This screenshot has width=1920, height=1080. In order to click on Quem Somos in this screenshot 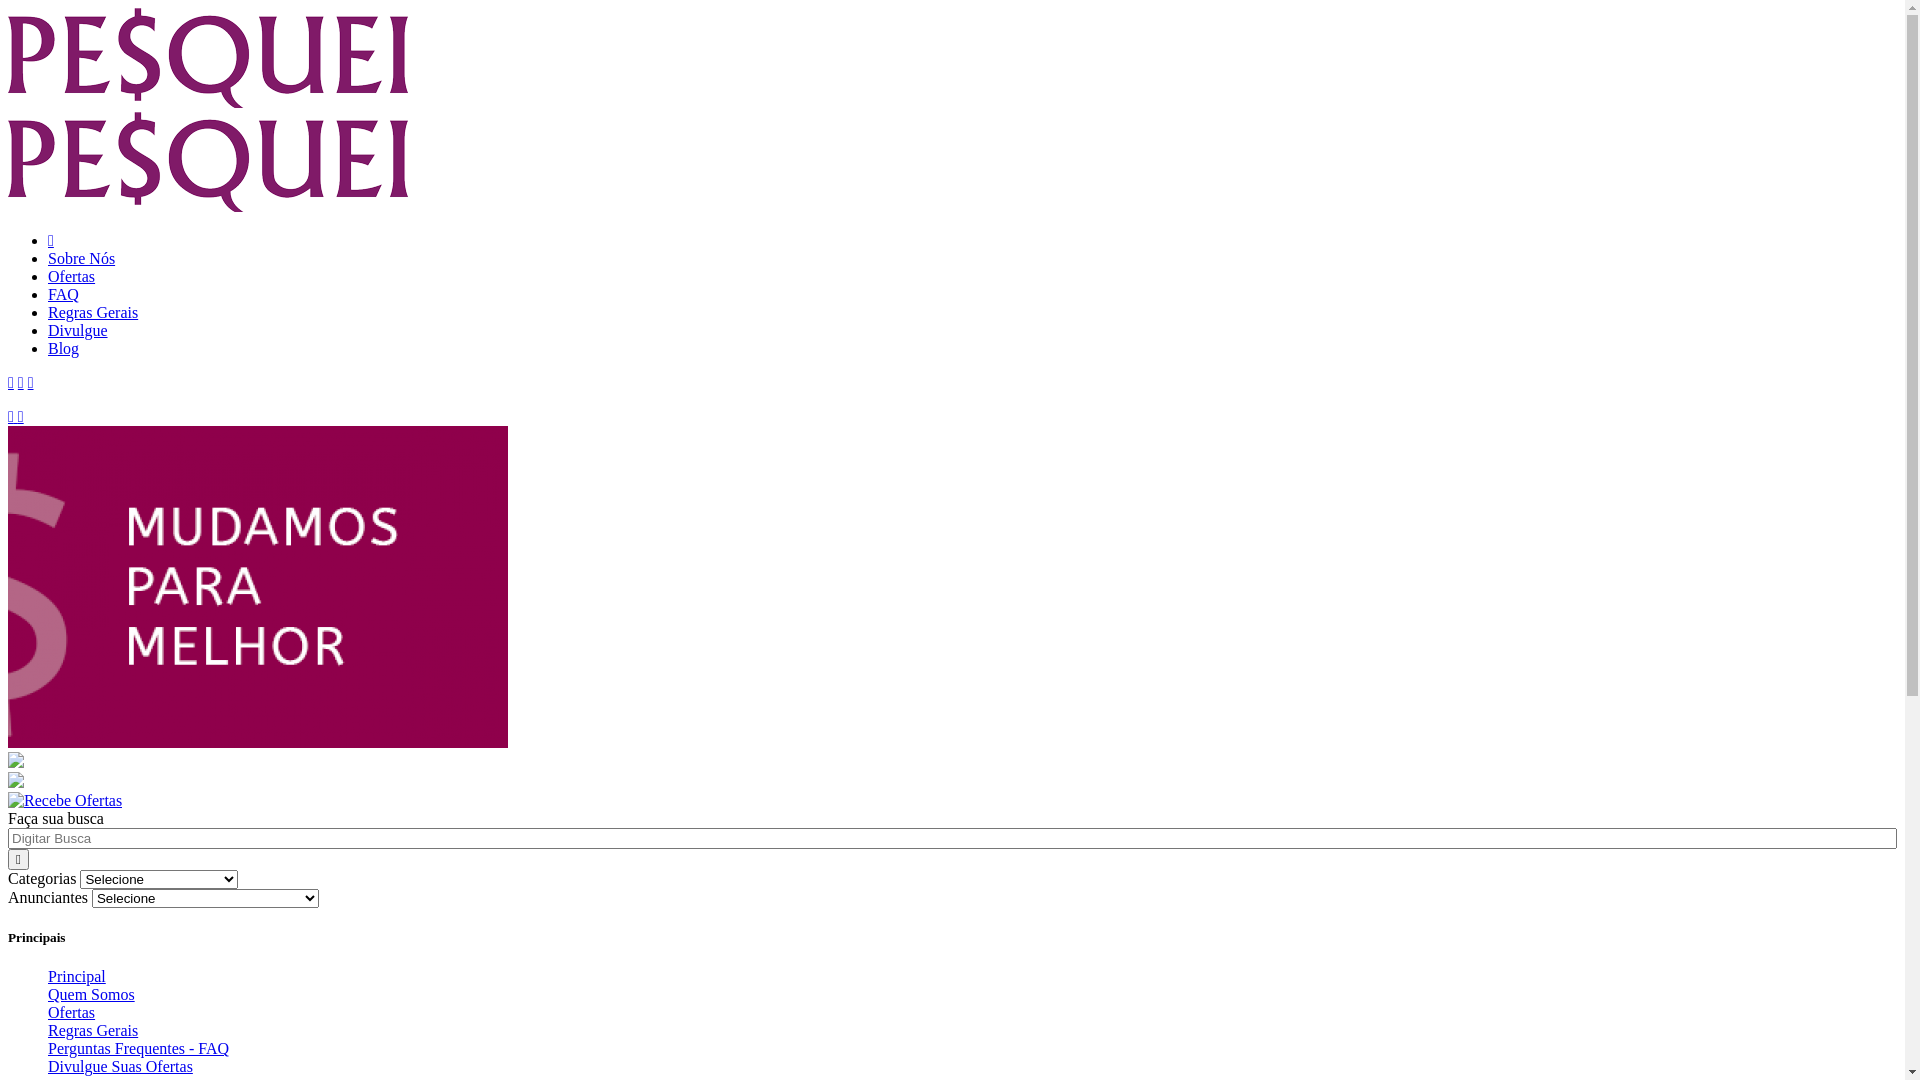, I will do `click(92, 994)`.